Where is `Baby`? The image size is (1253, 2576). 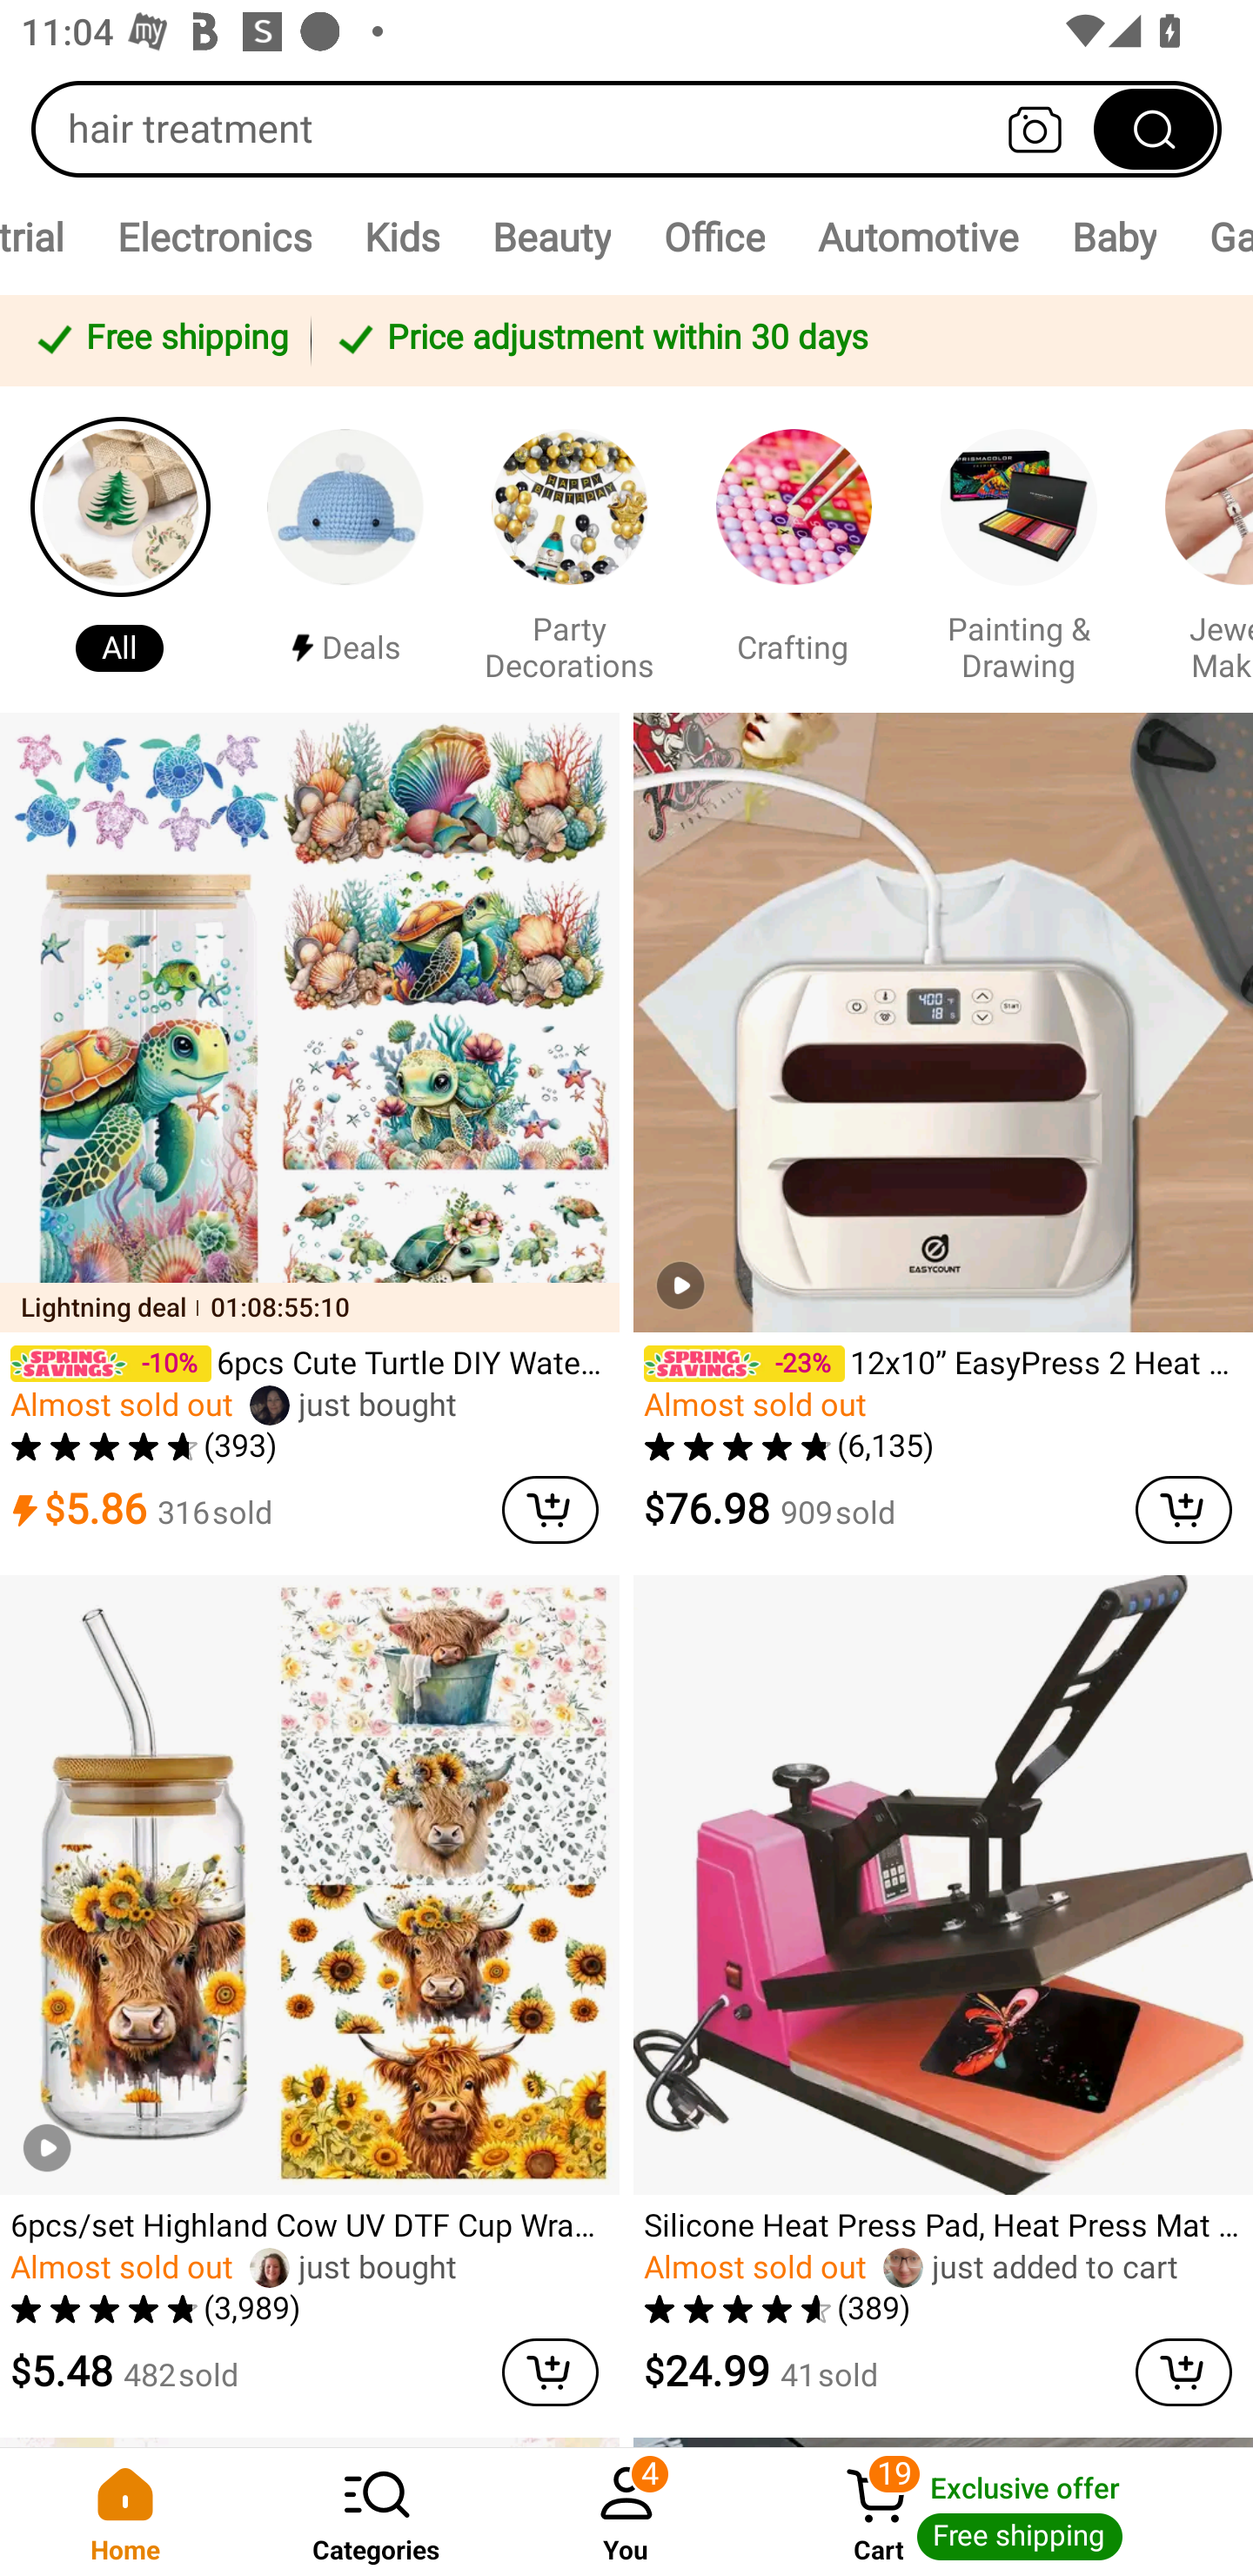 Baby is located at coordinates (1114, 237).